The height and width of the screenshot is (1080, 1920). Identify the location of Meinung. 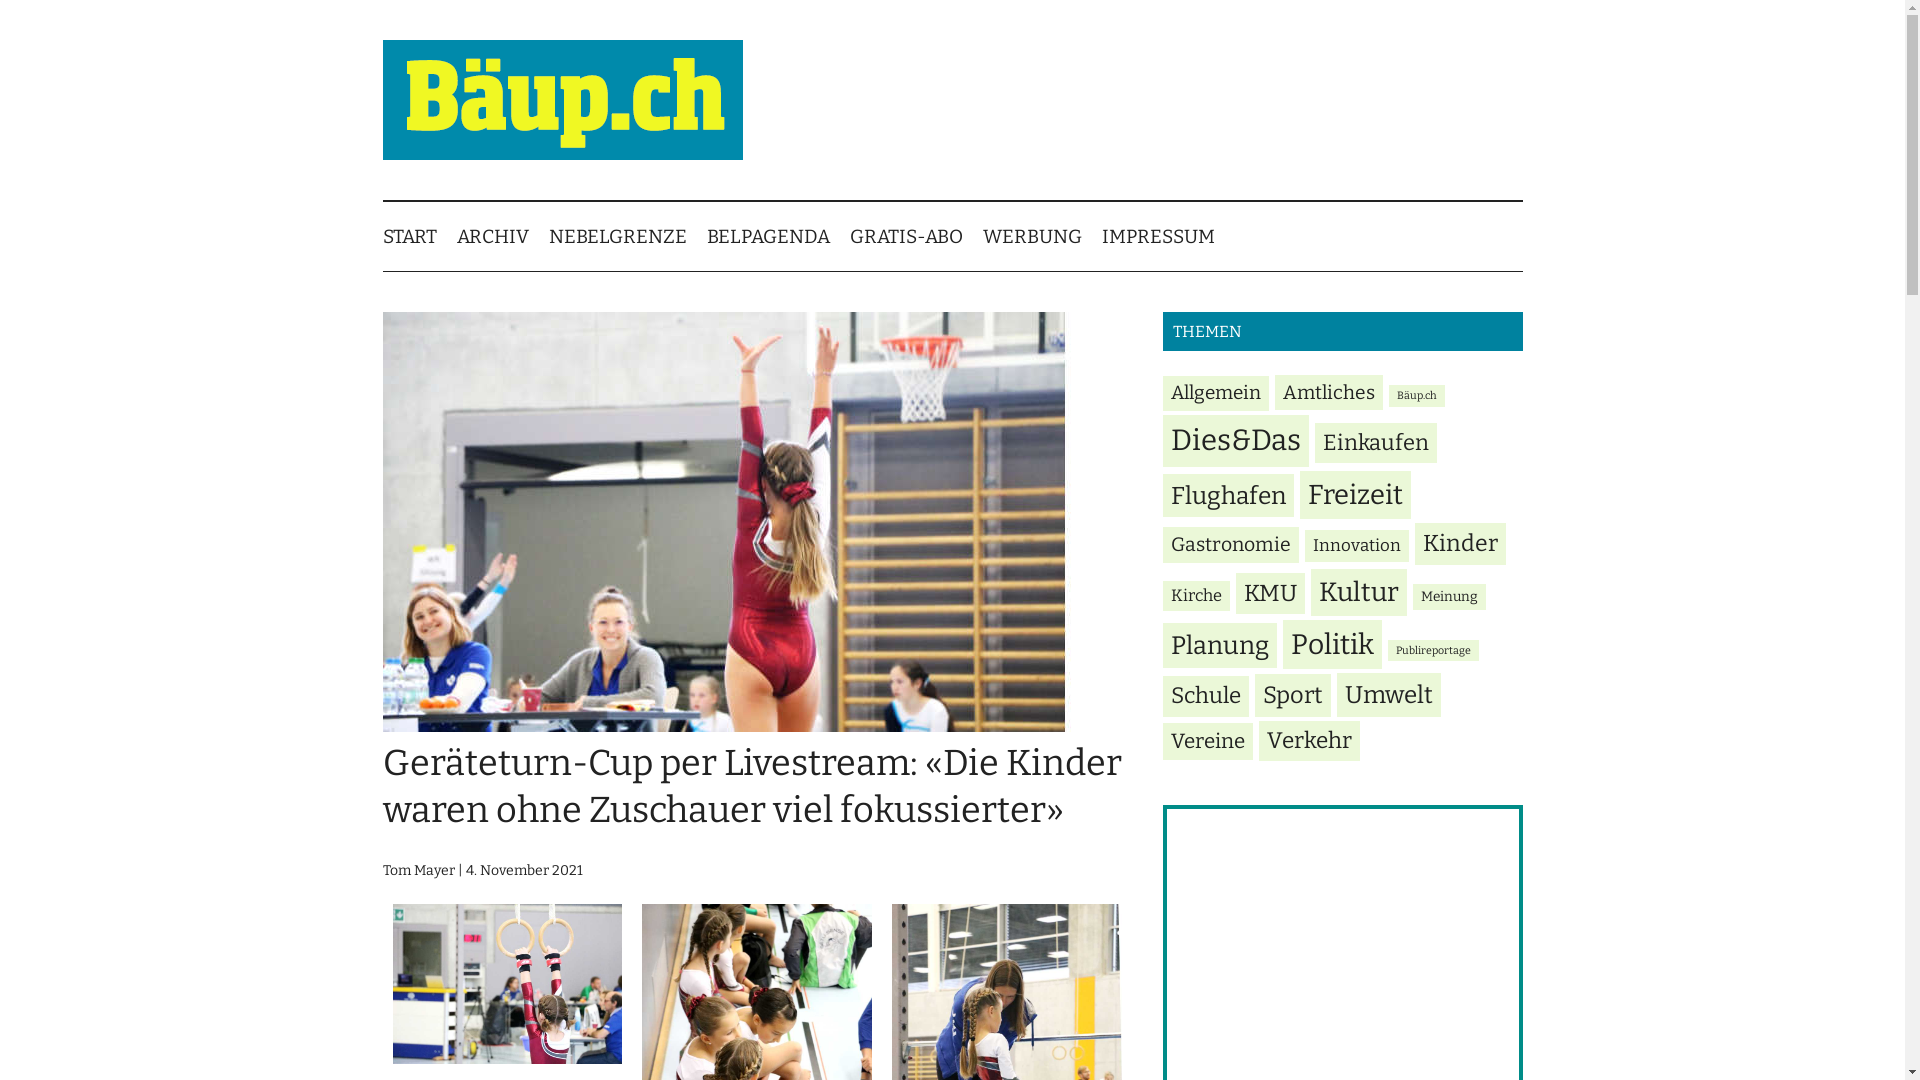
(1448, 597).